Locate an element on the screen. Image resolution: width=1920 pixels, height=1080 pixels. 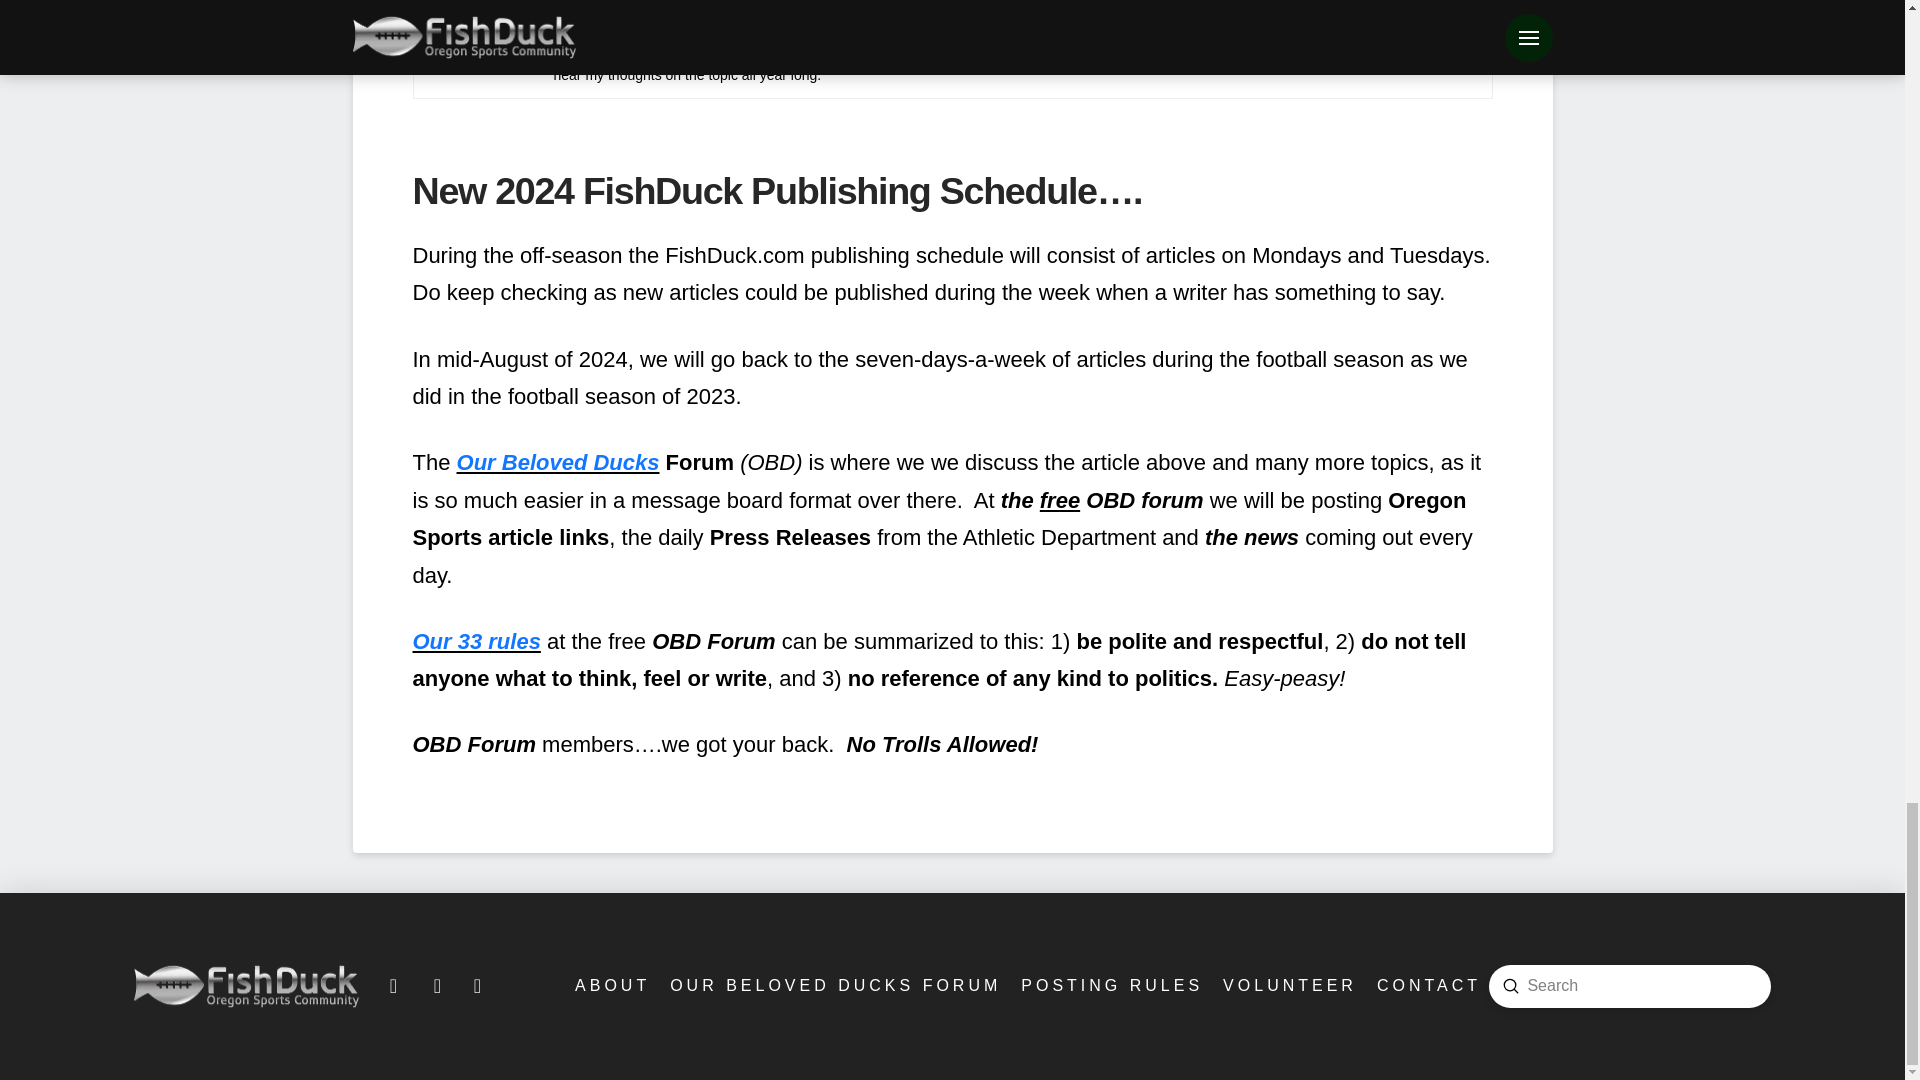
Our 33 rules is located at coordinates (476, 641).